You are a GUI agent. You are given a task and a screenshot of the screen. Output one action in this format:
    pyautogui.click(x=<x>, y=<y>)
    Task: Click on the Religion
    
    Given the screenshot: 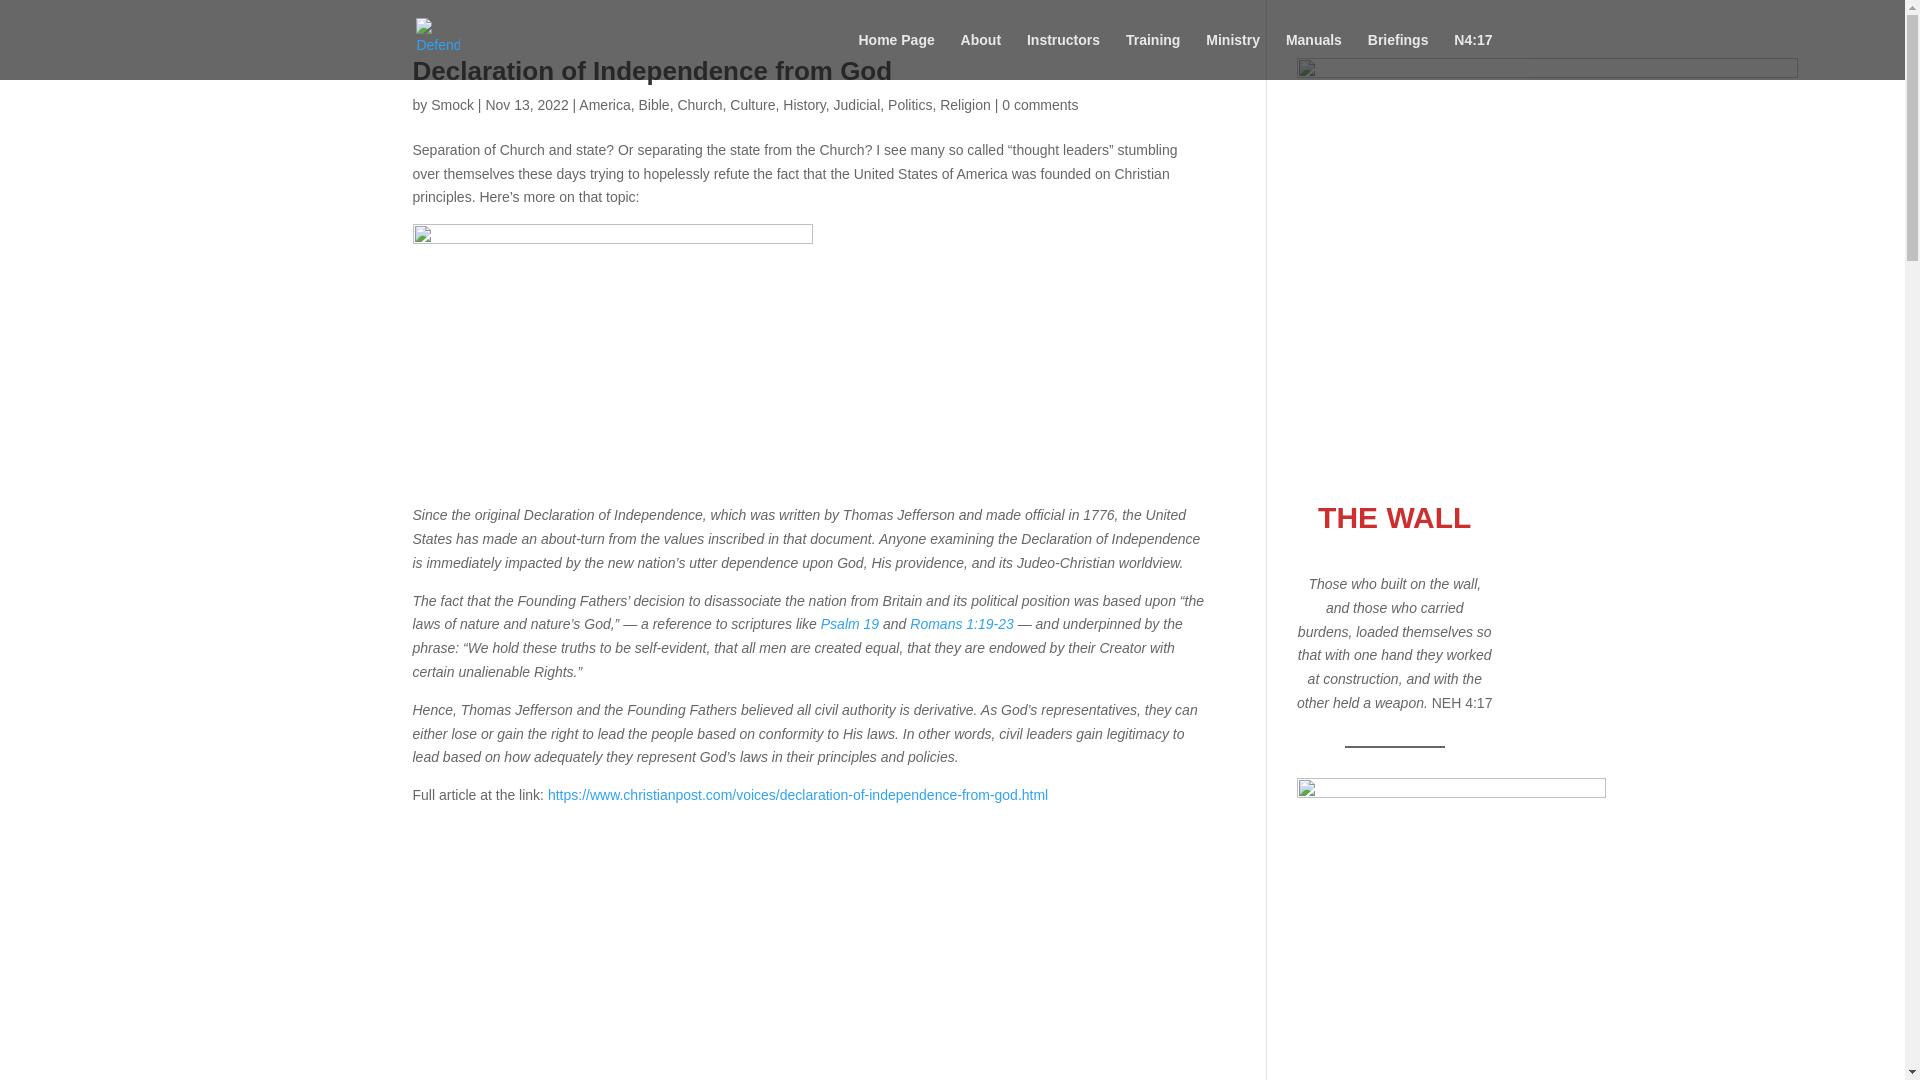 What is the action you would take?
    pyautogui.click(x=965, y=105)
    